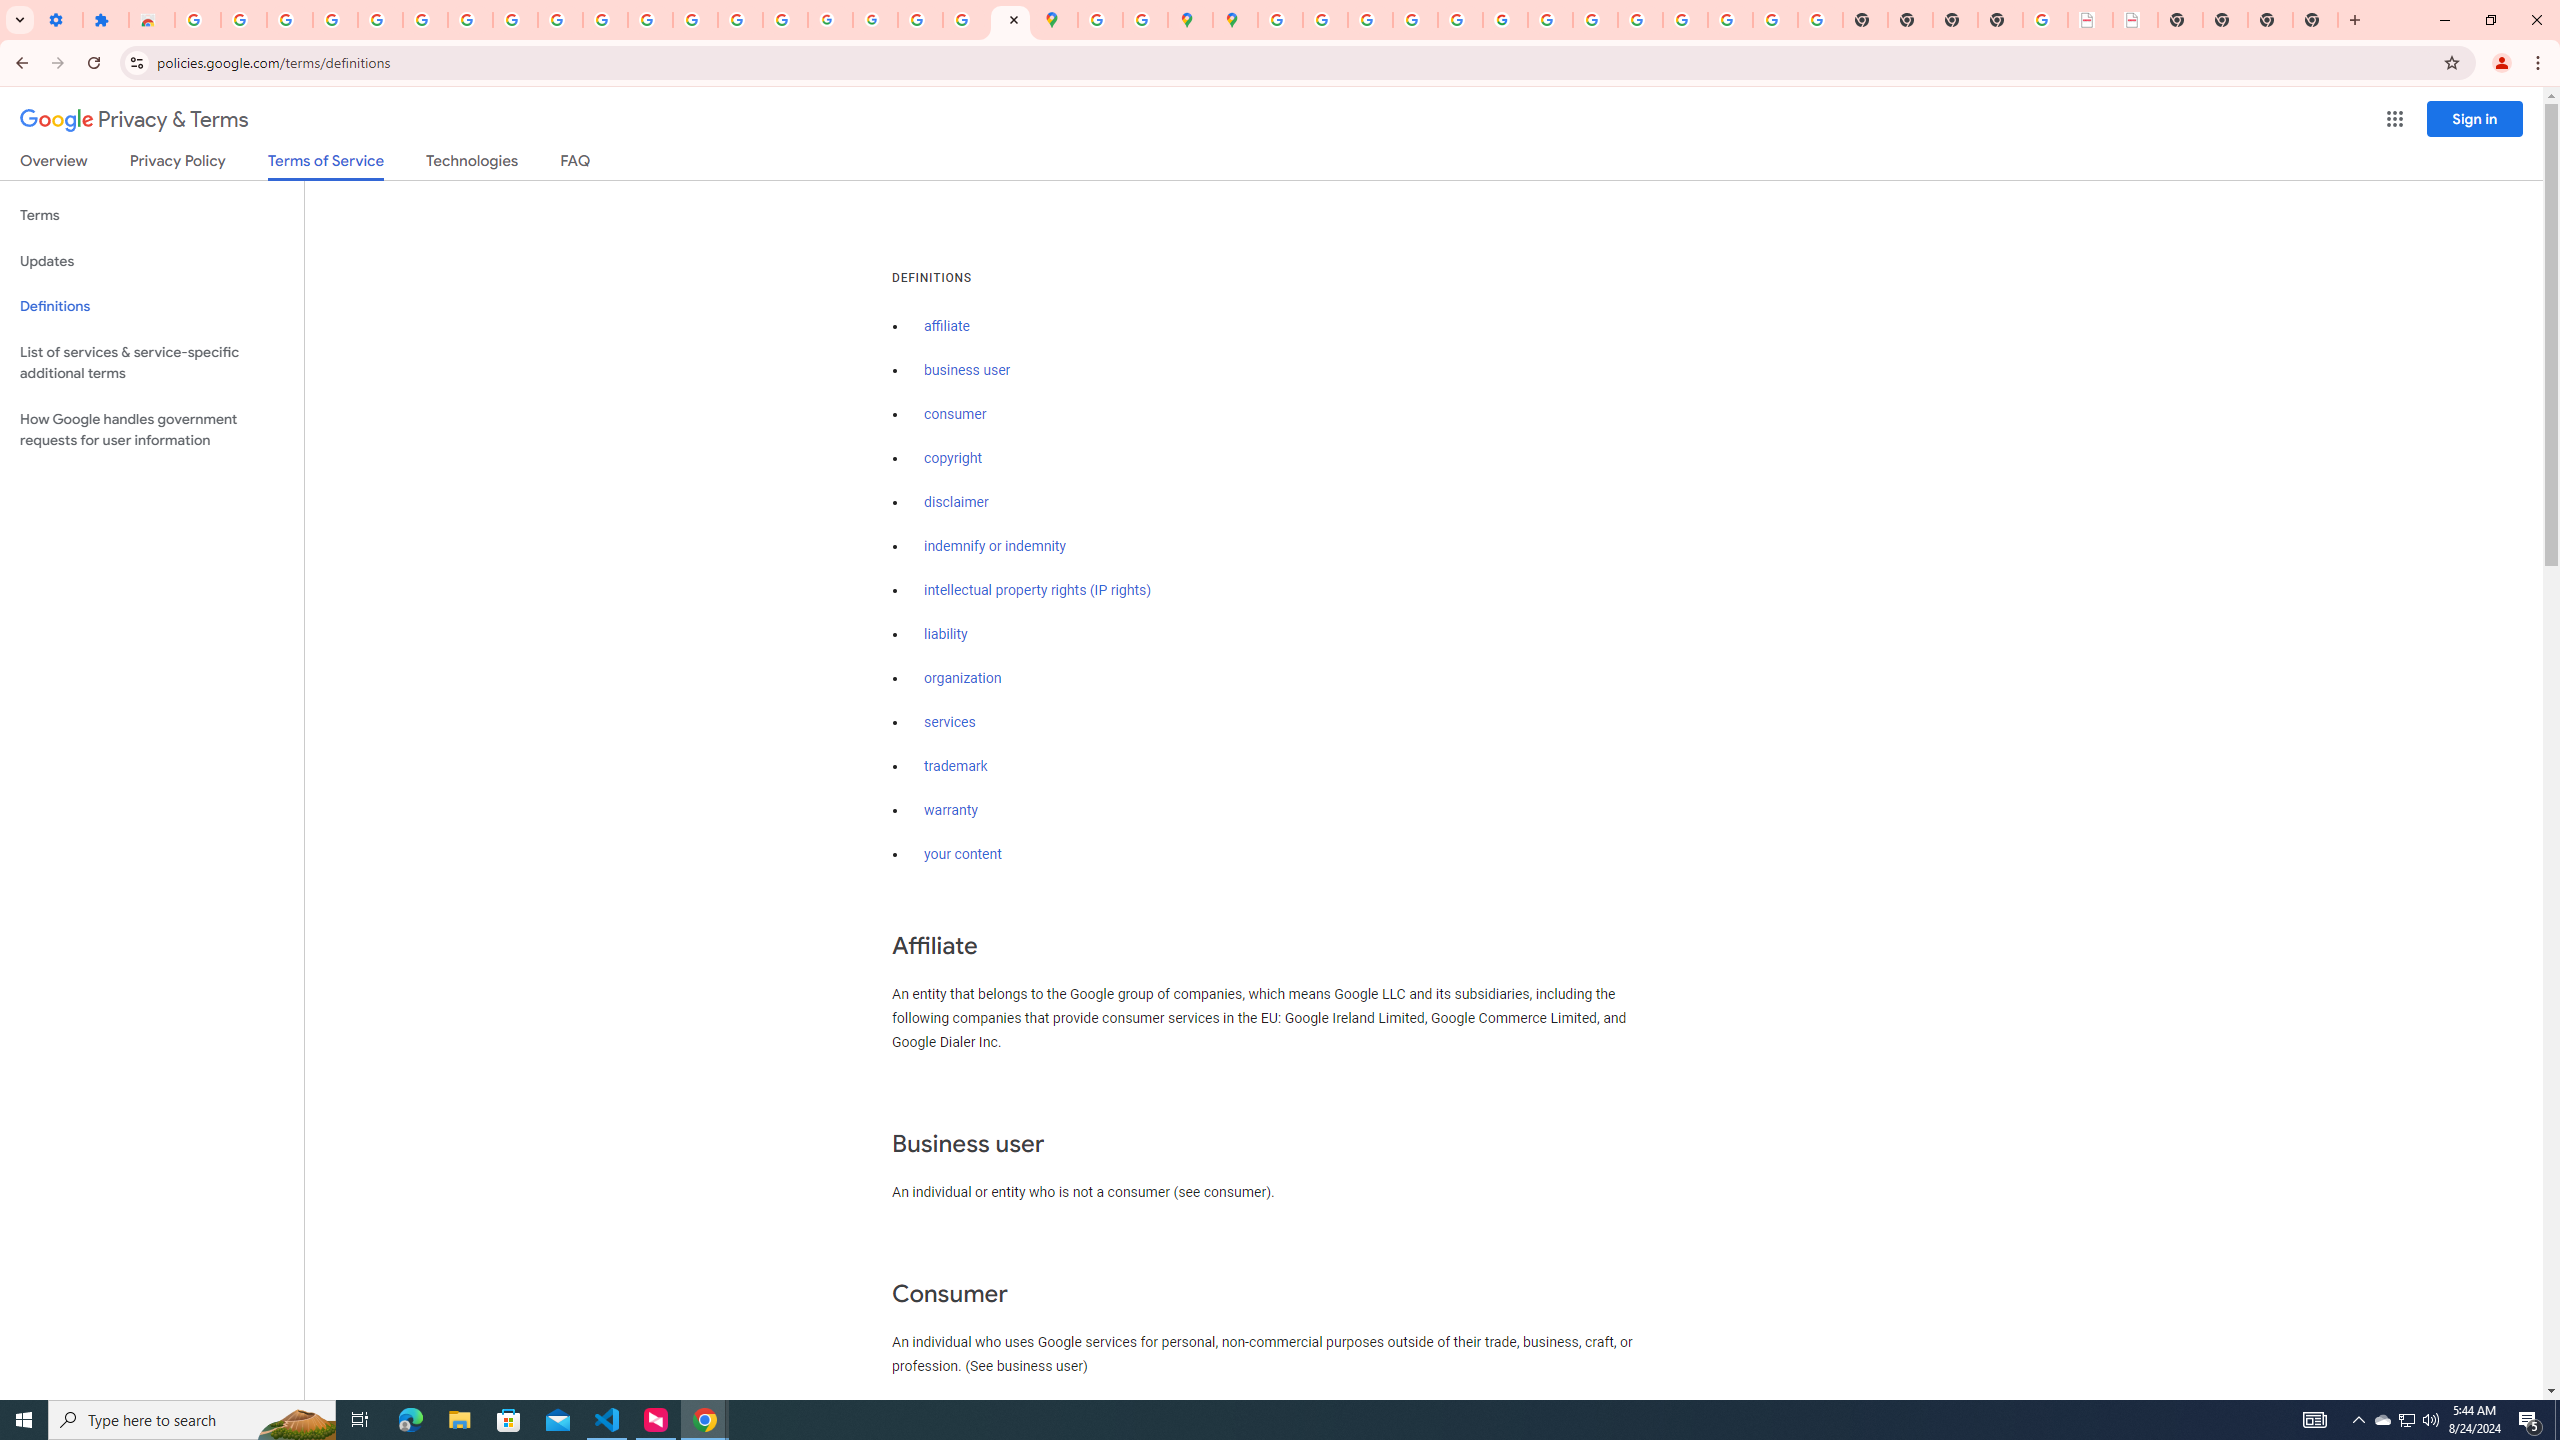  Describe the element at coordinates (947, 326) in the screenshot. I see `affiliate` at that location.